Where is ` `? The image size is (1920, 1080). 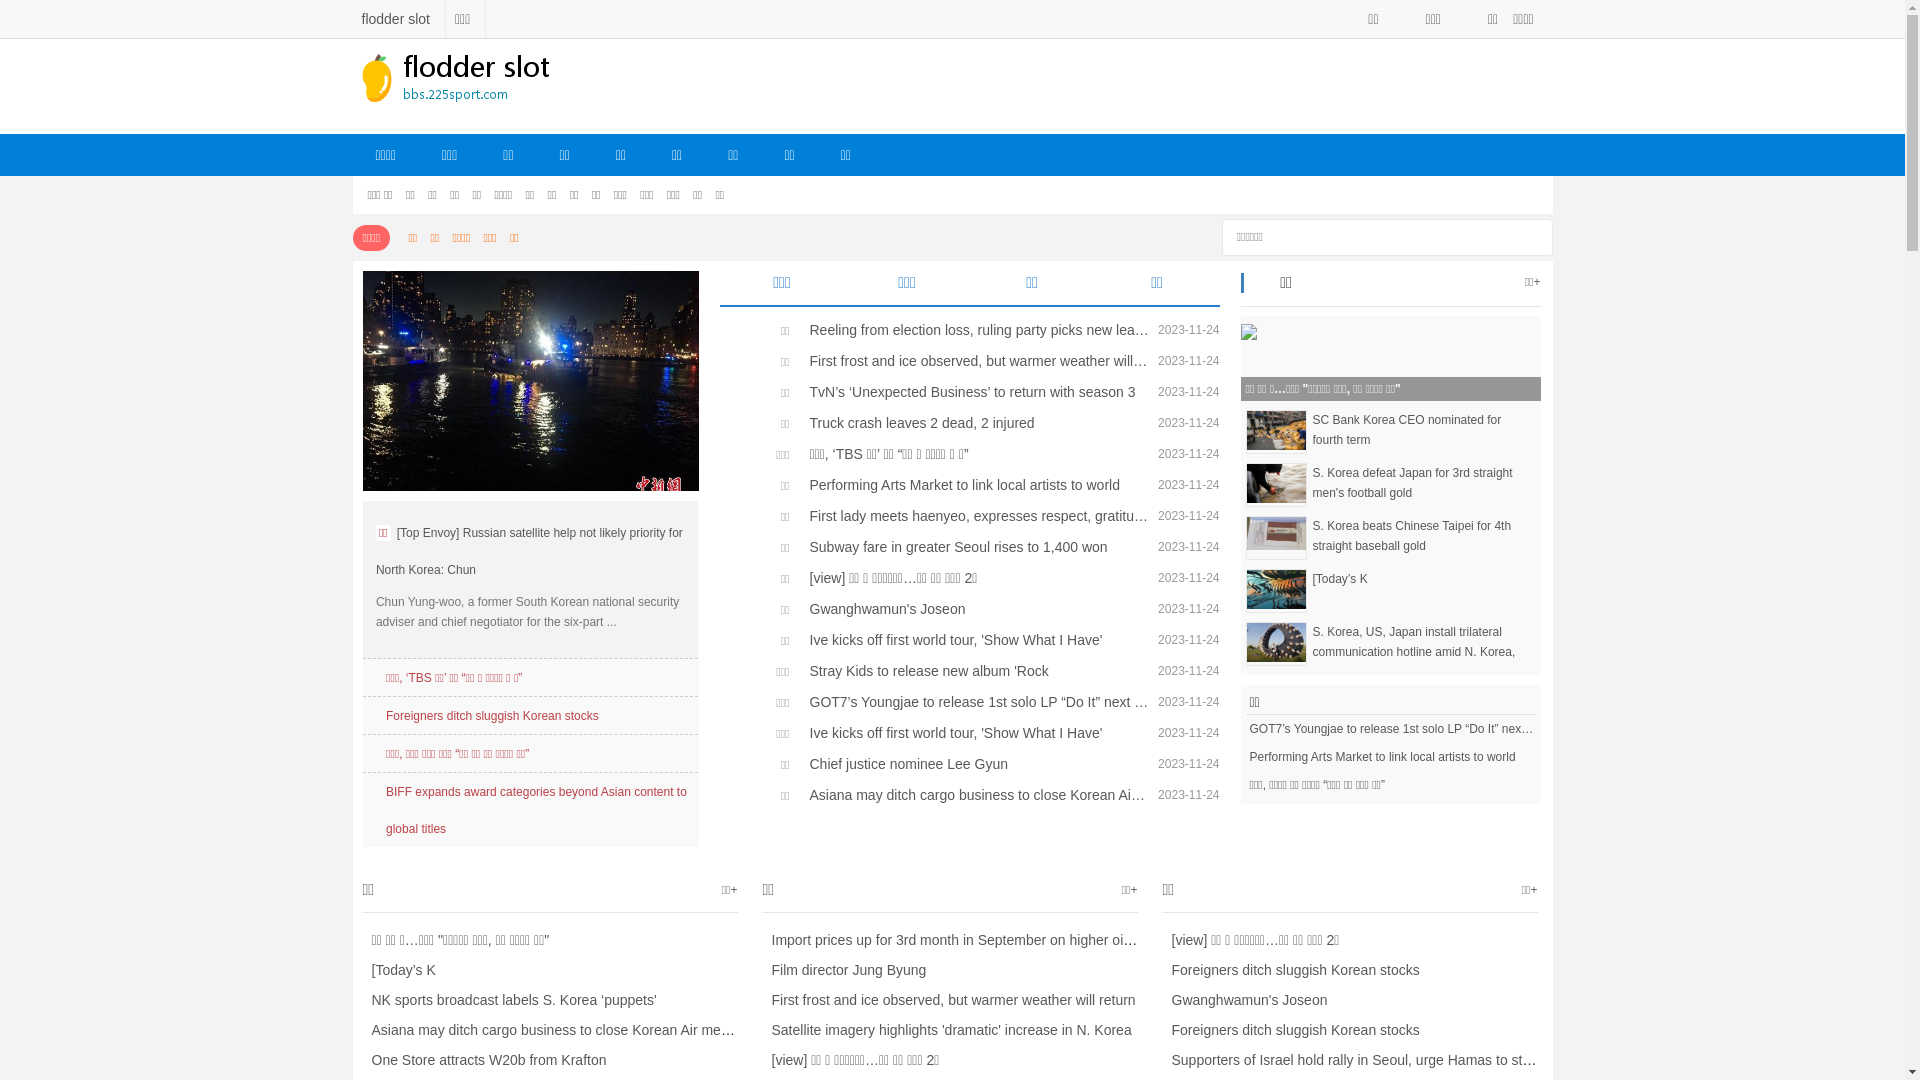   is located at coordinates (1530, 234).